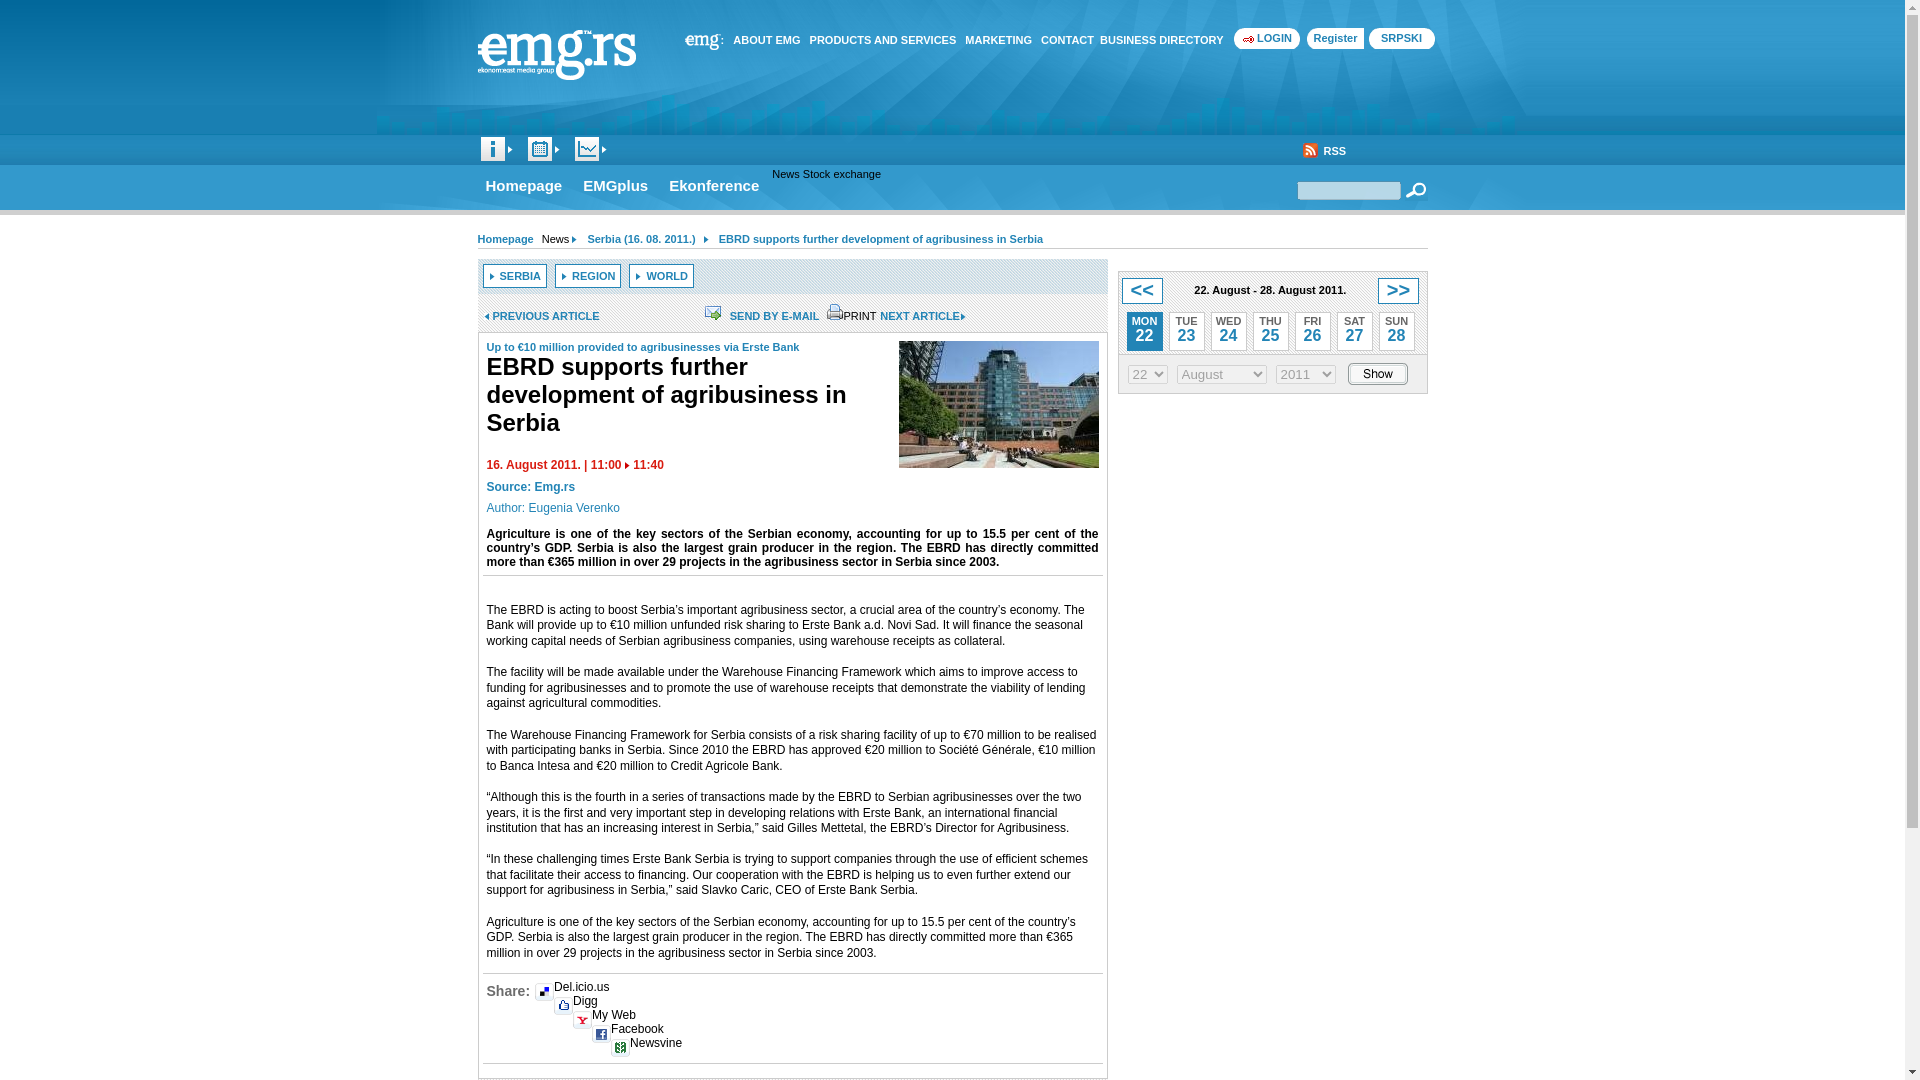  What do you see at coordinates (586, 149) in the screenshot?
I see `Stock exchange` at bounding box center [586, 149].